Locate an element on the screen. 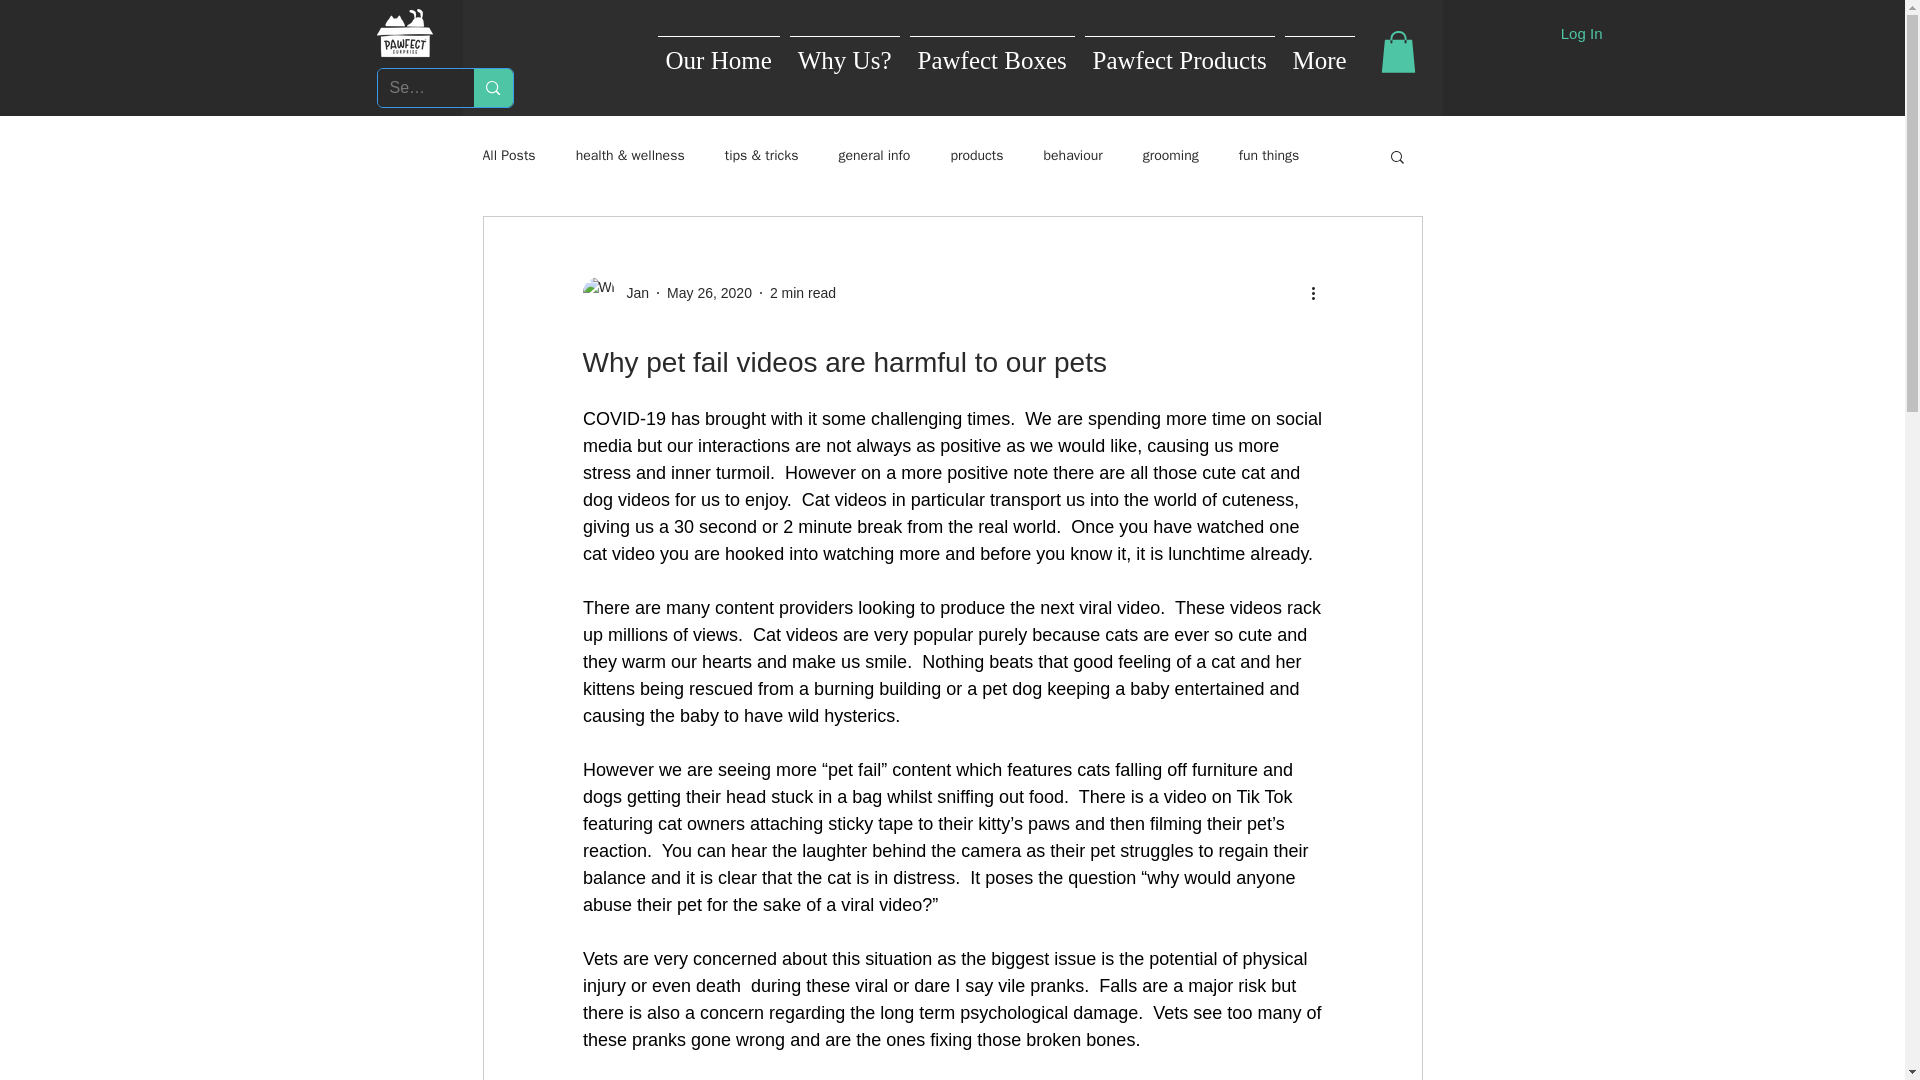 This screenshot has width=1920, height=1080. All Posts is located at coordinates (508, 156).